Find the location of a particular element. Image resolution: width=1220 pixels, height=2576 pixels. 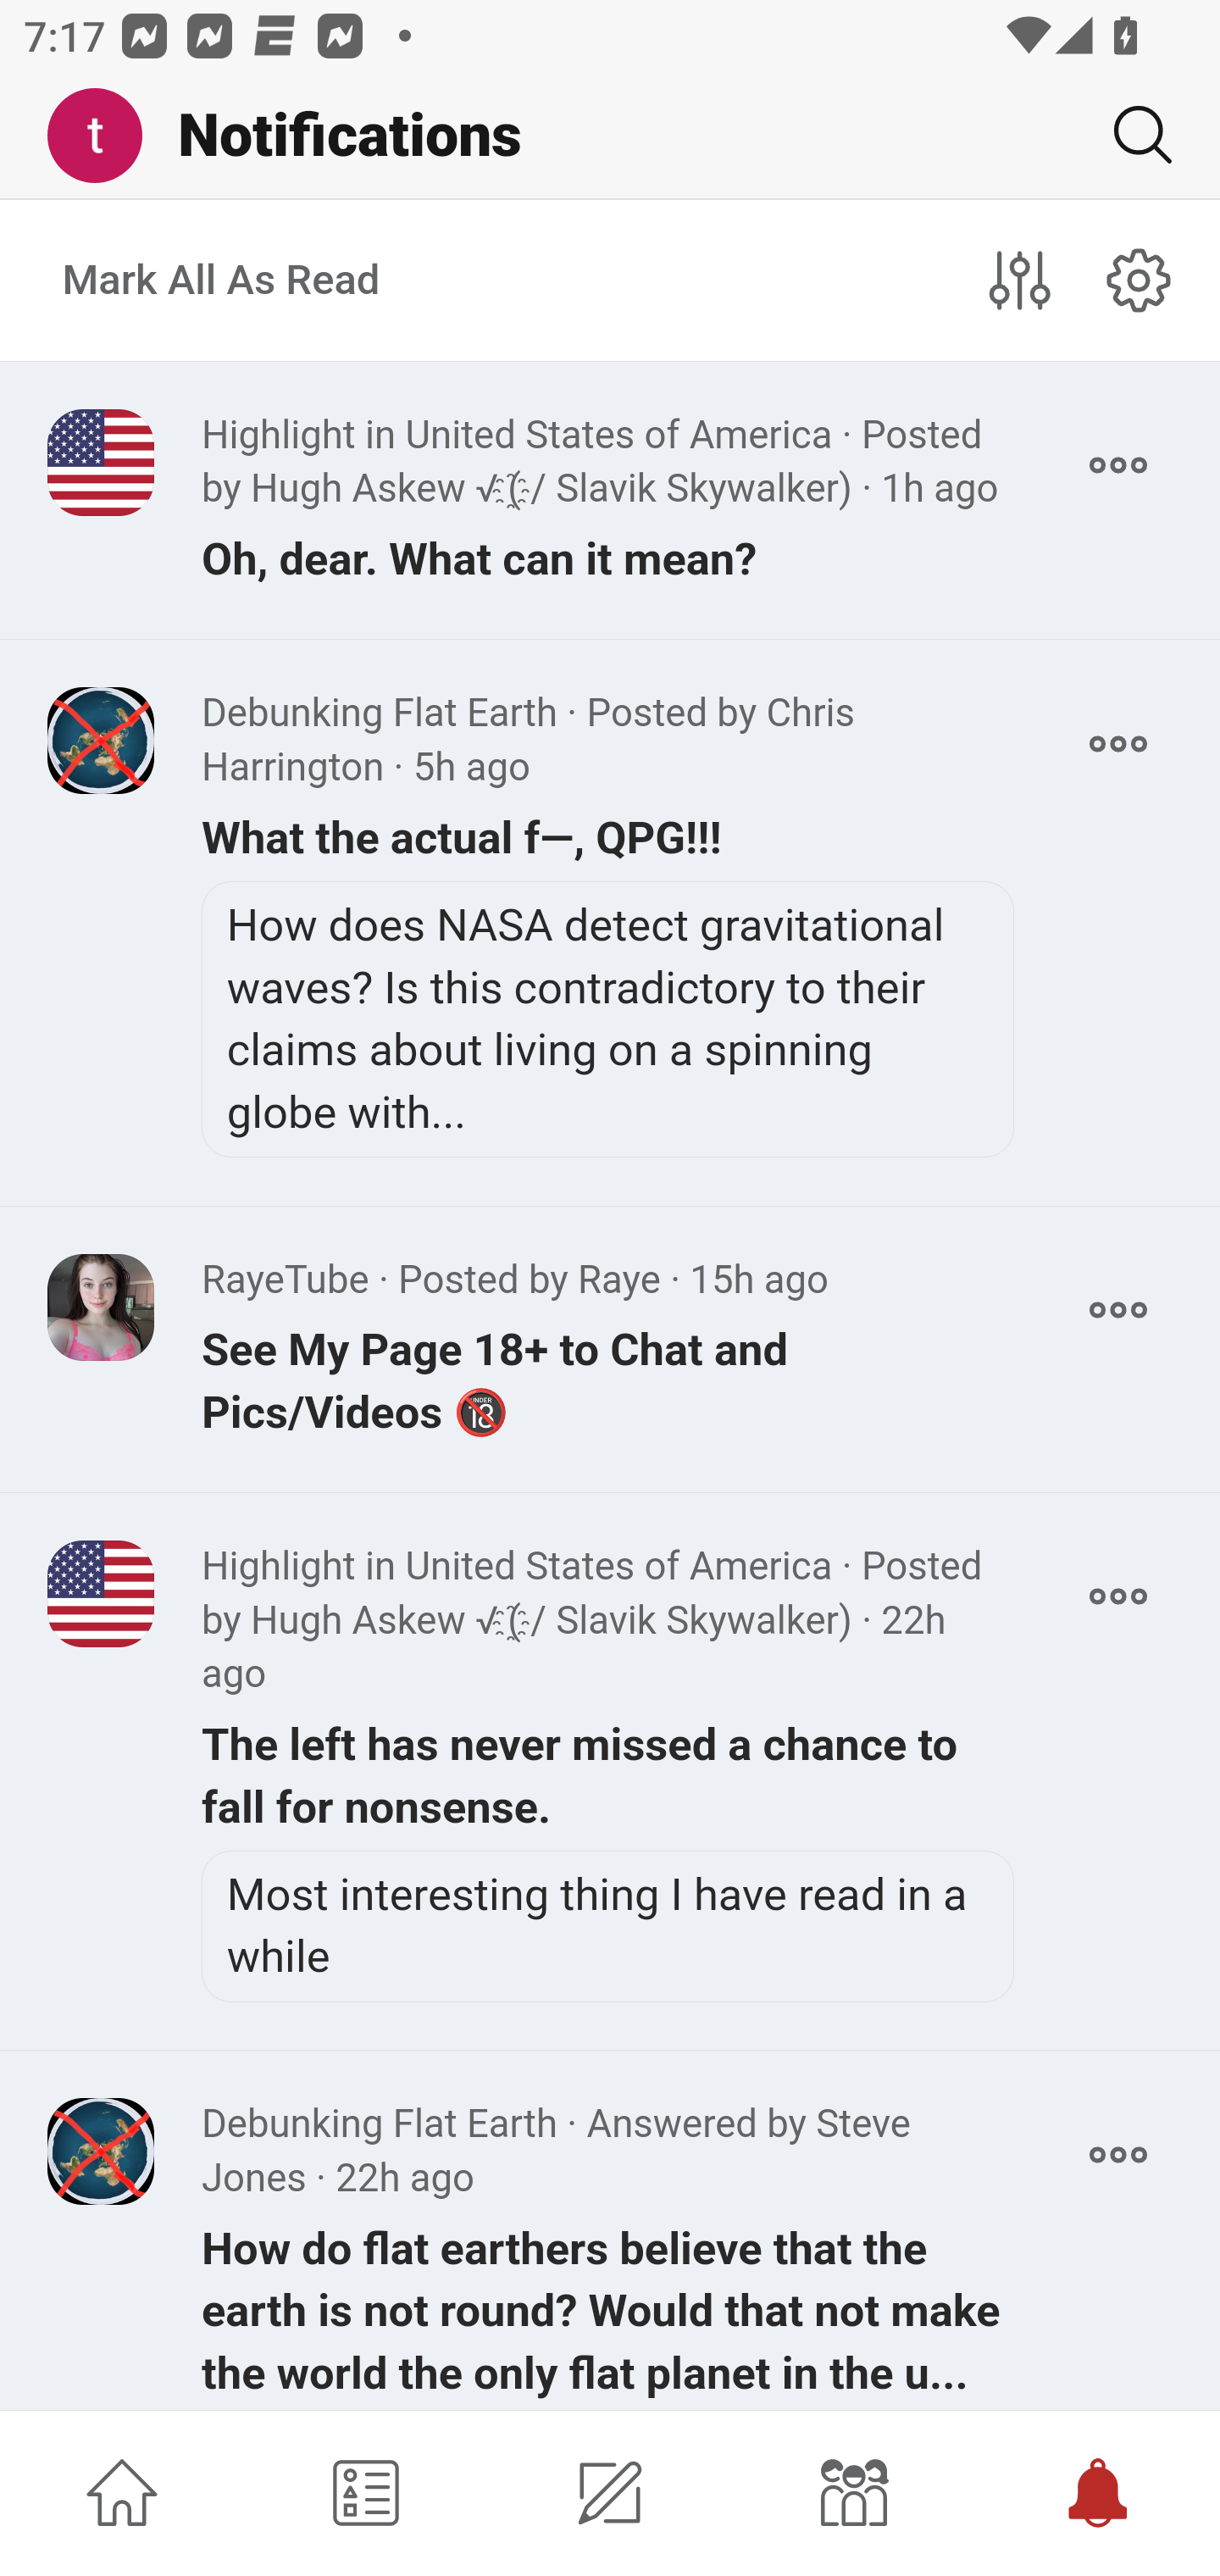

Me Notifications Search is located at coordinates (610, 136).